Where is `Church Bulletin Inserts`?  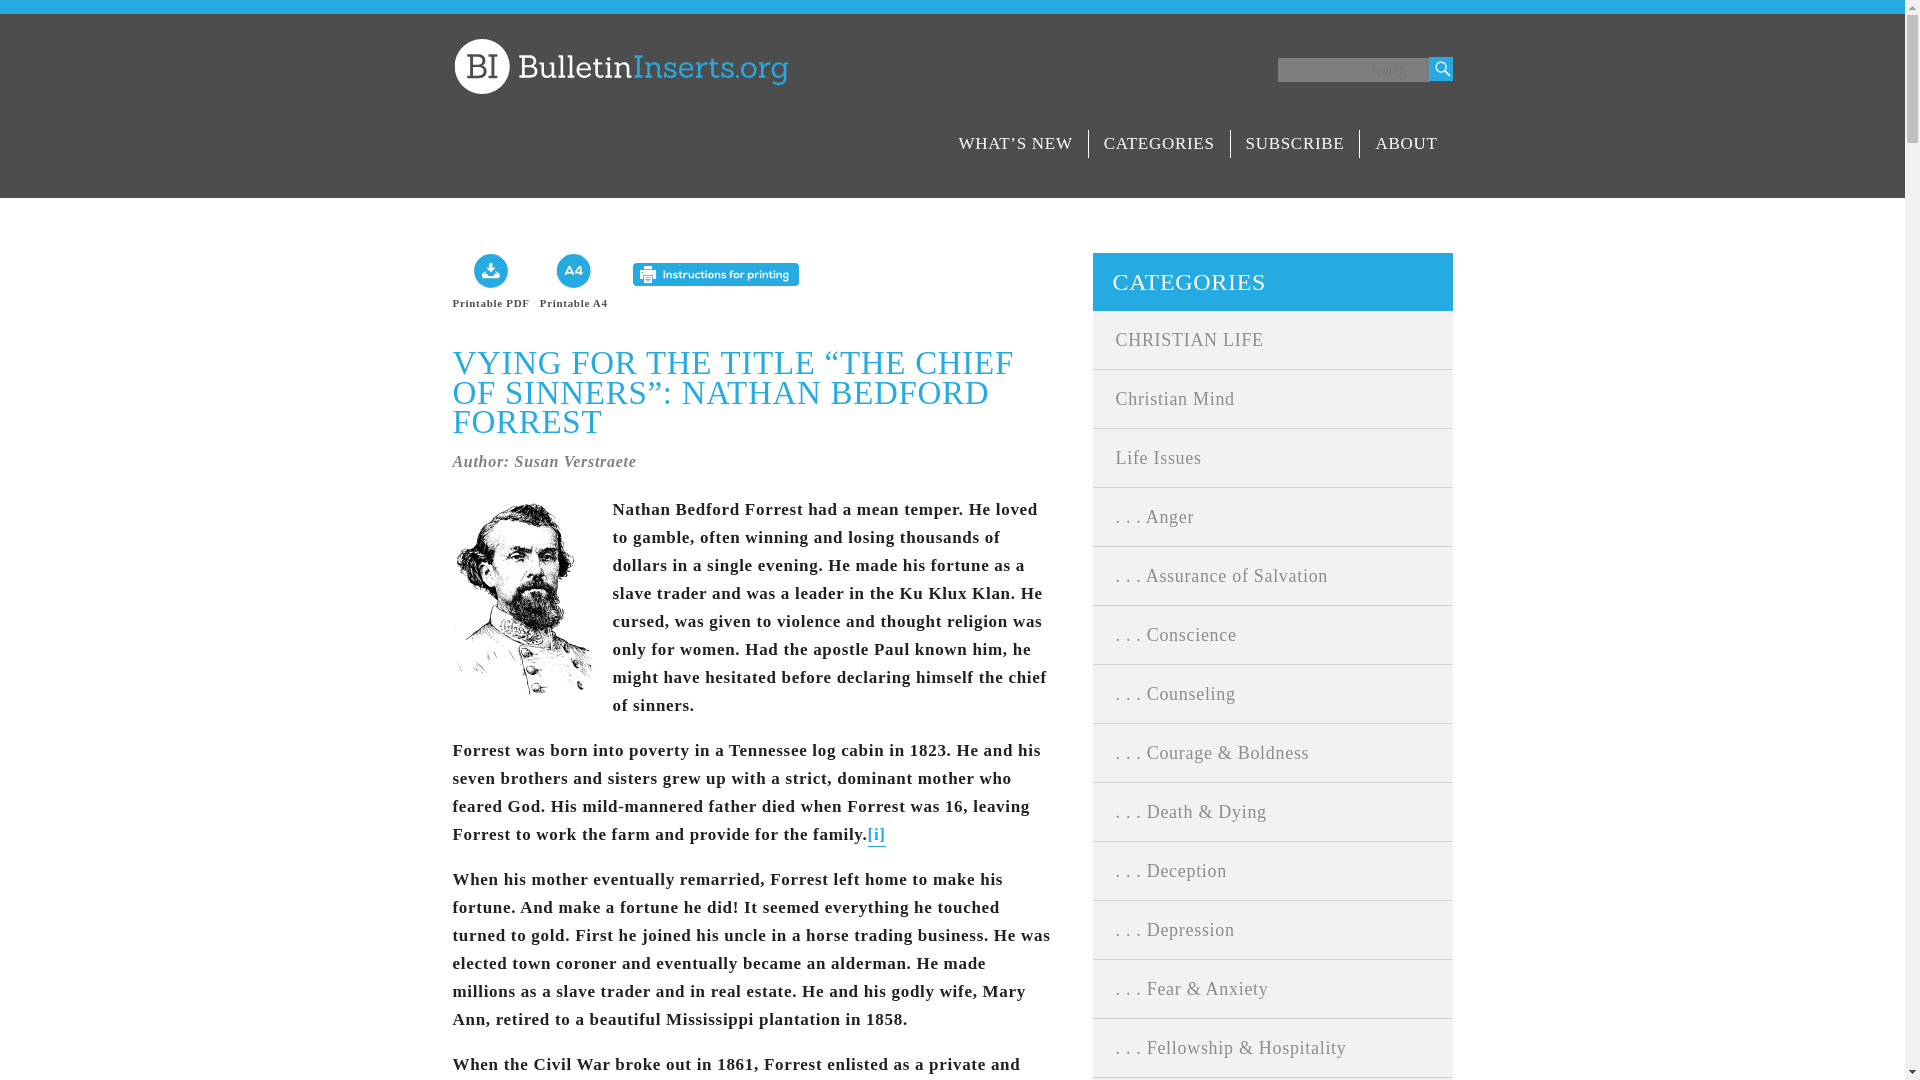 Church Bulletin Inserts is located at coordinates (619, 66).